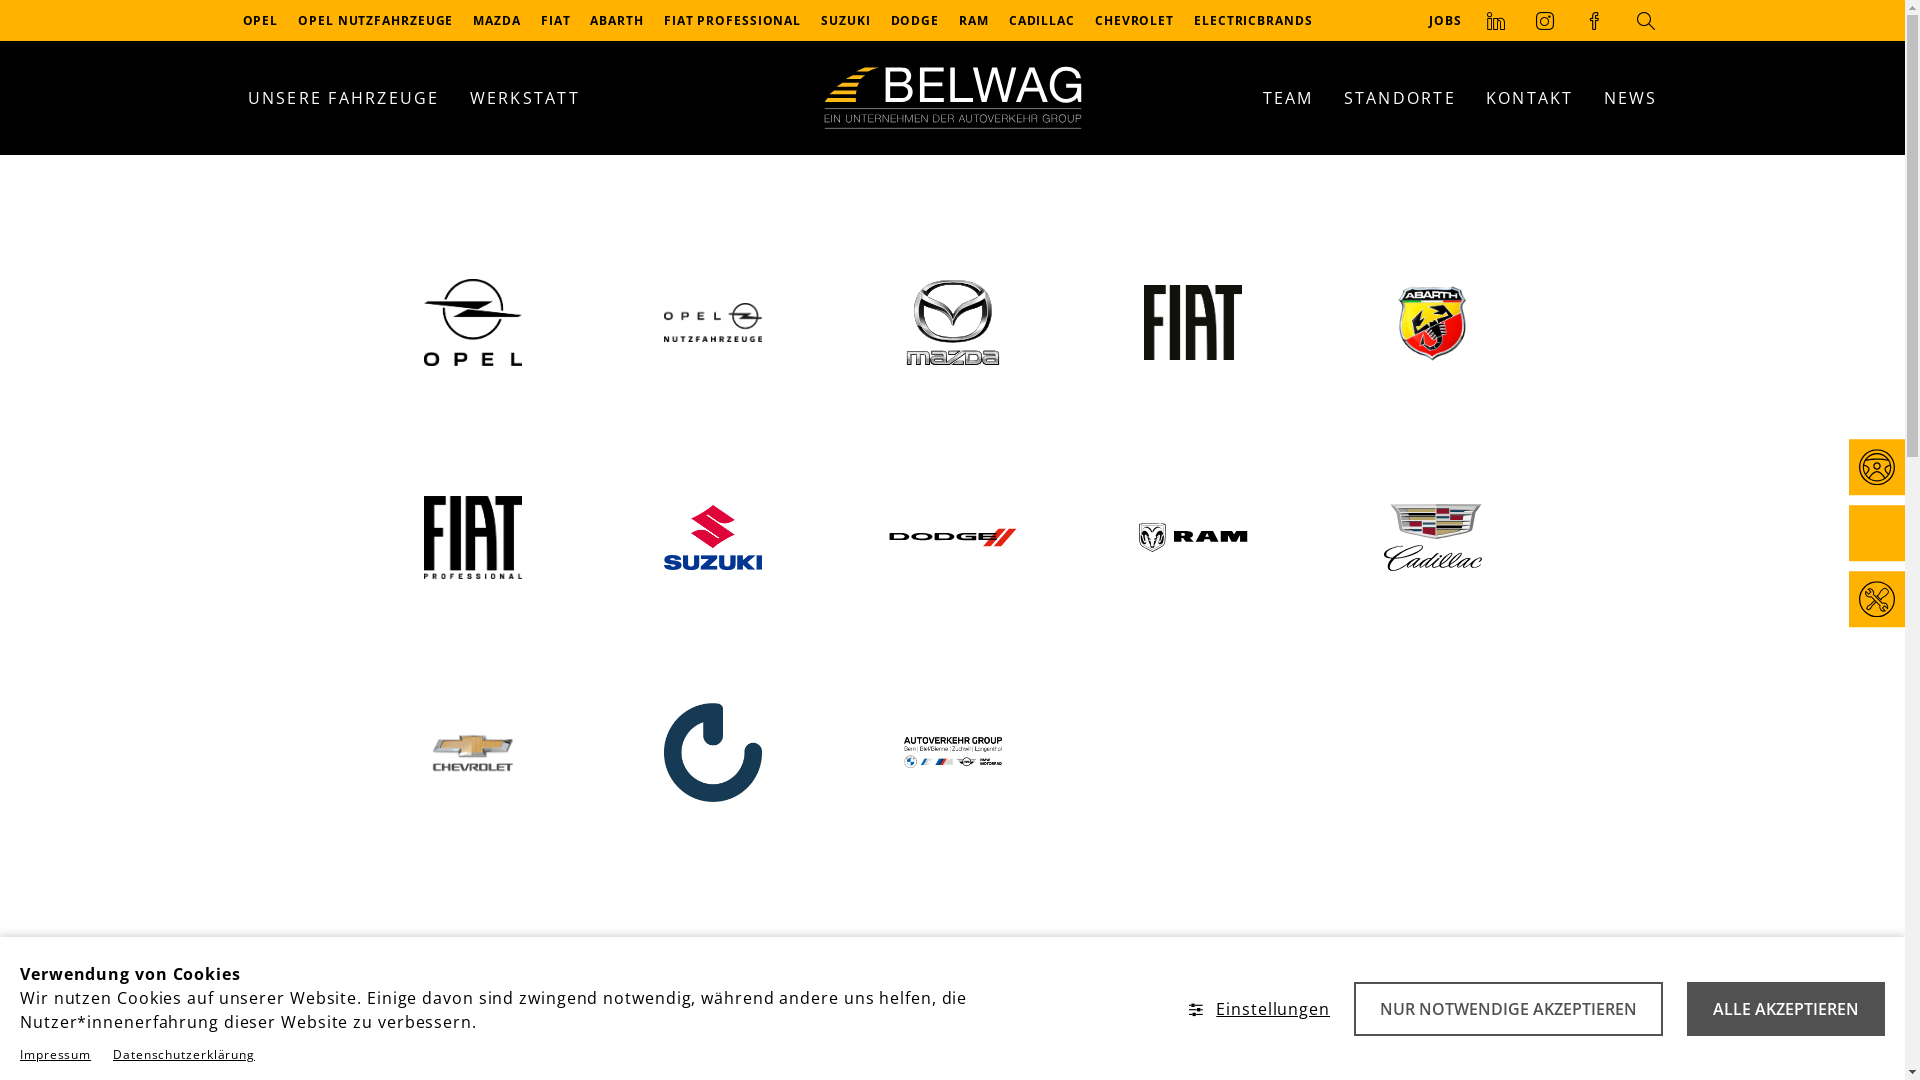 This screenshot has height=1080, width=1920. What do you see at coordinates (1193, 538) in the screenshot?
I see `RAM` at bounding box center [1193, 538].